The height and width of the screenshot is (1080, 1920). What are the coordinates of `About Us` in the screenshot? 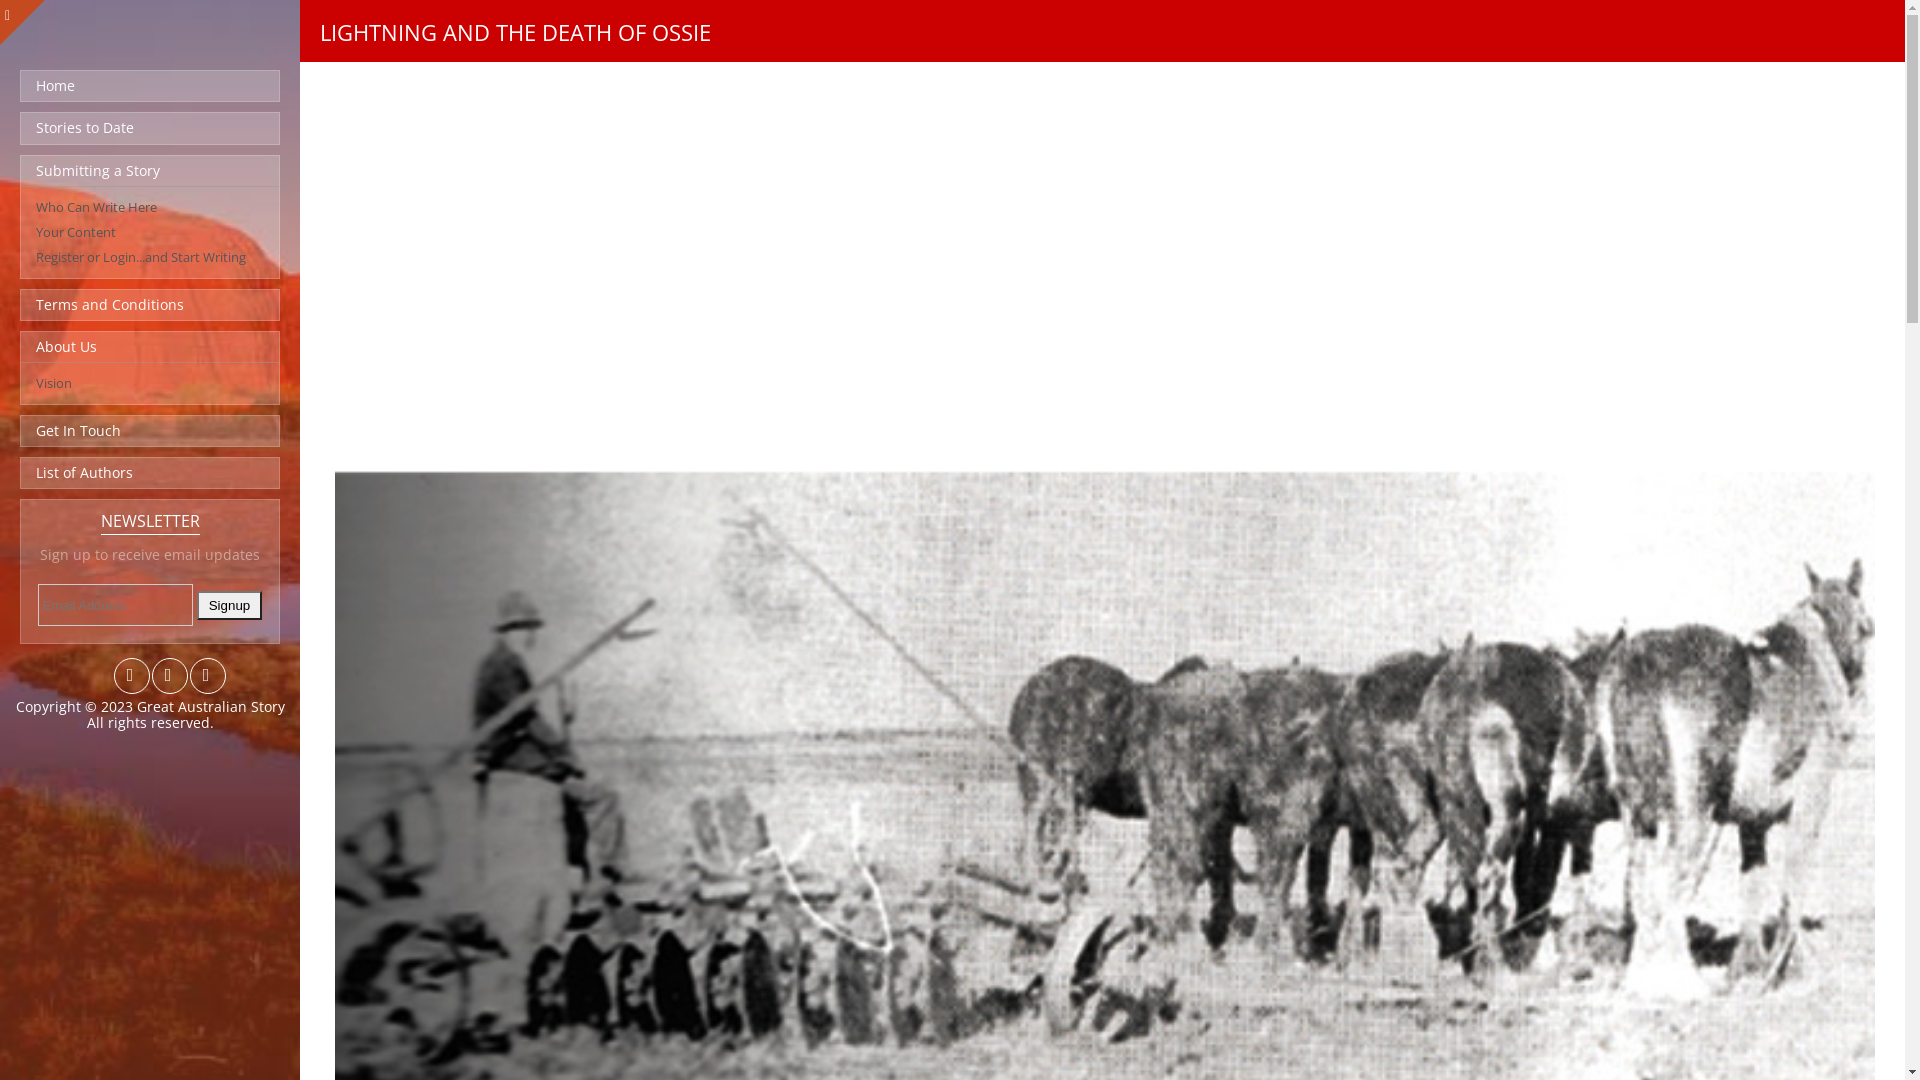 It's located at (150, 347).